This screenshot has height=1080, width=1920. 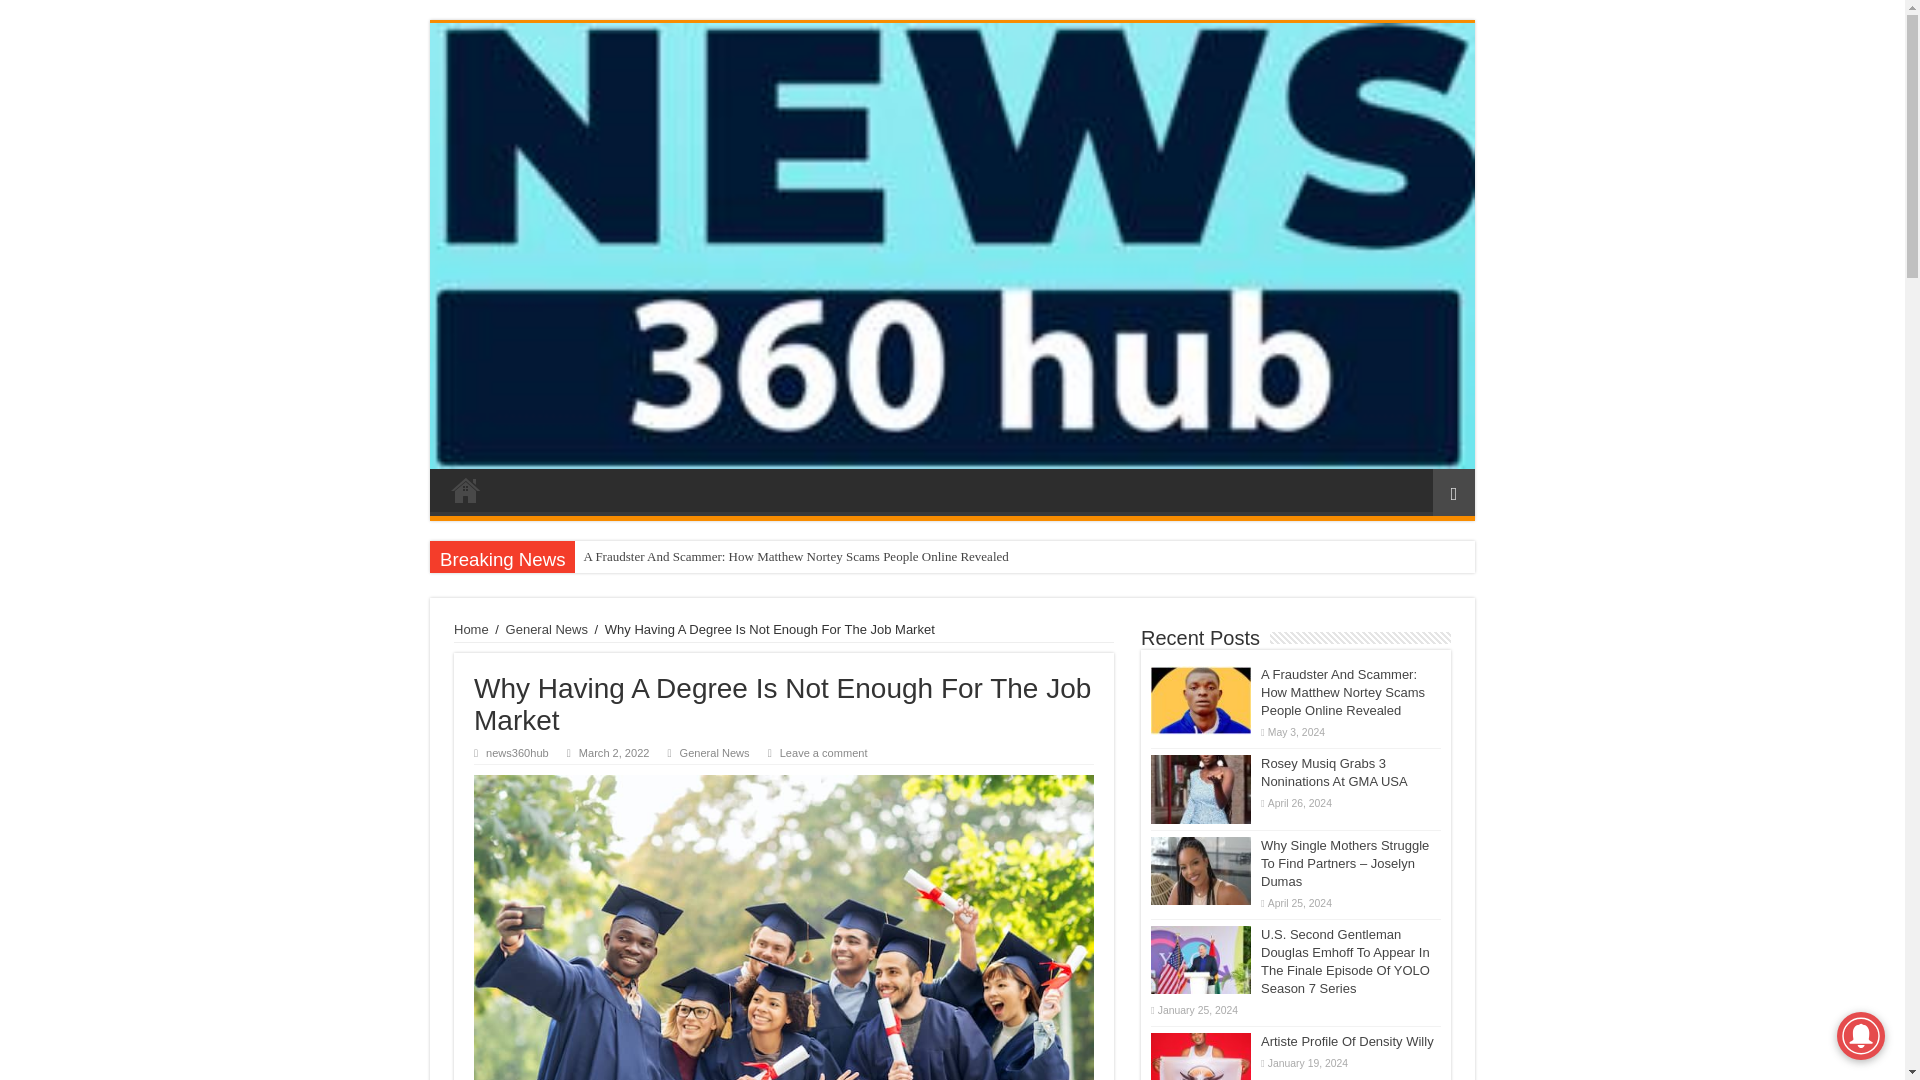 What do you see at coordinates (465, 489) in the screenshot?
I see `Menu Item` at bounding box center [465, 489].